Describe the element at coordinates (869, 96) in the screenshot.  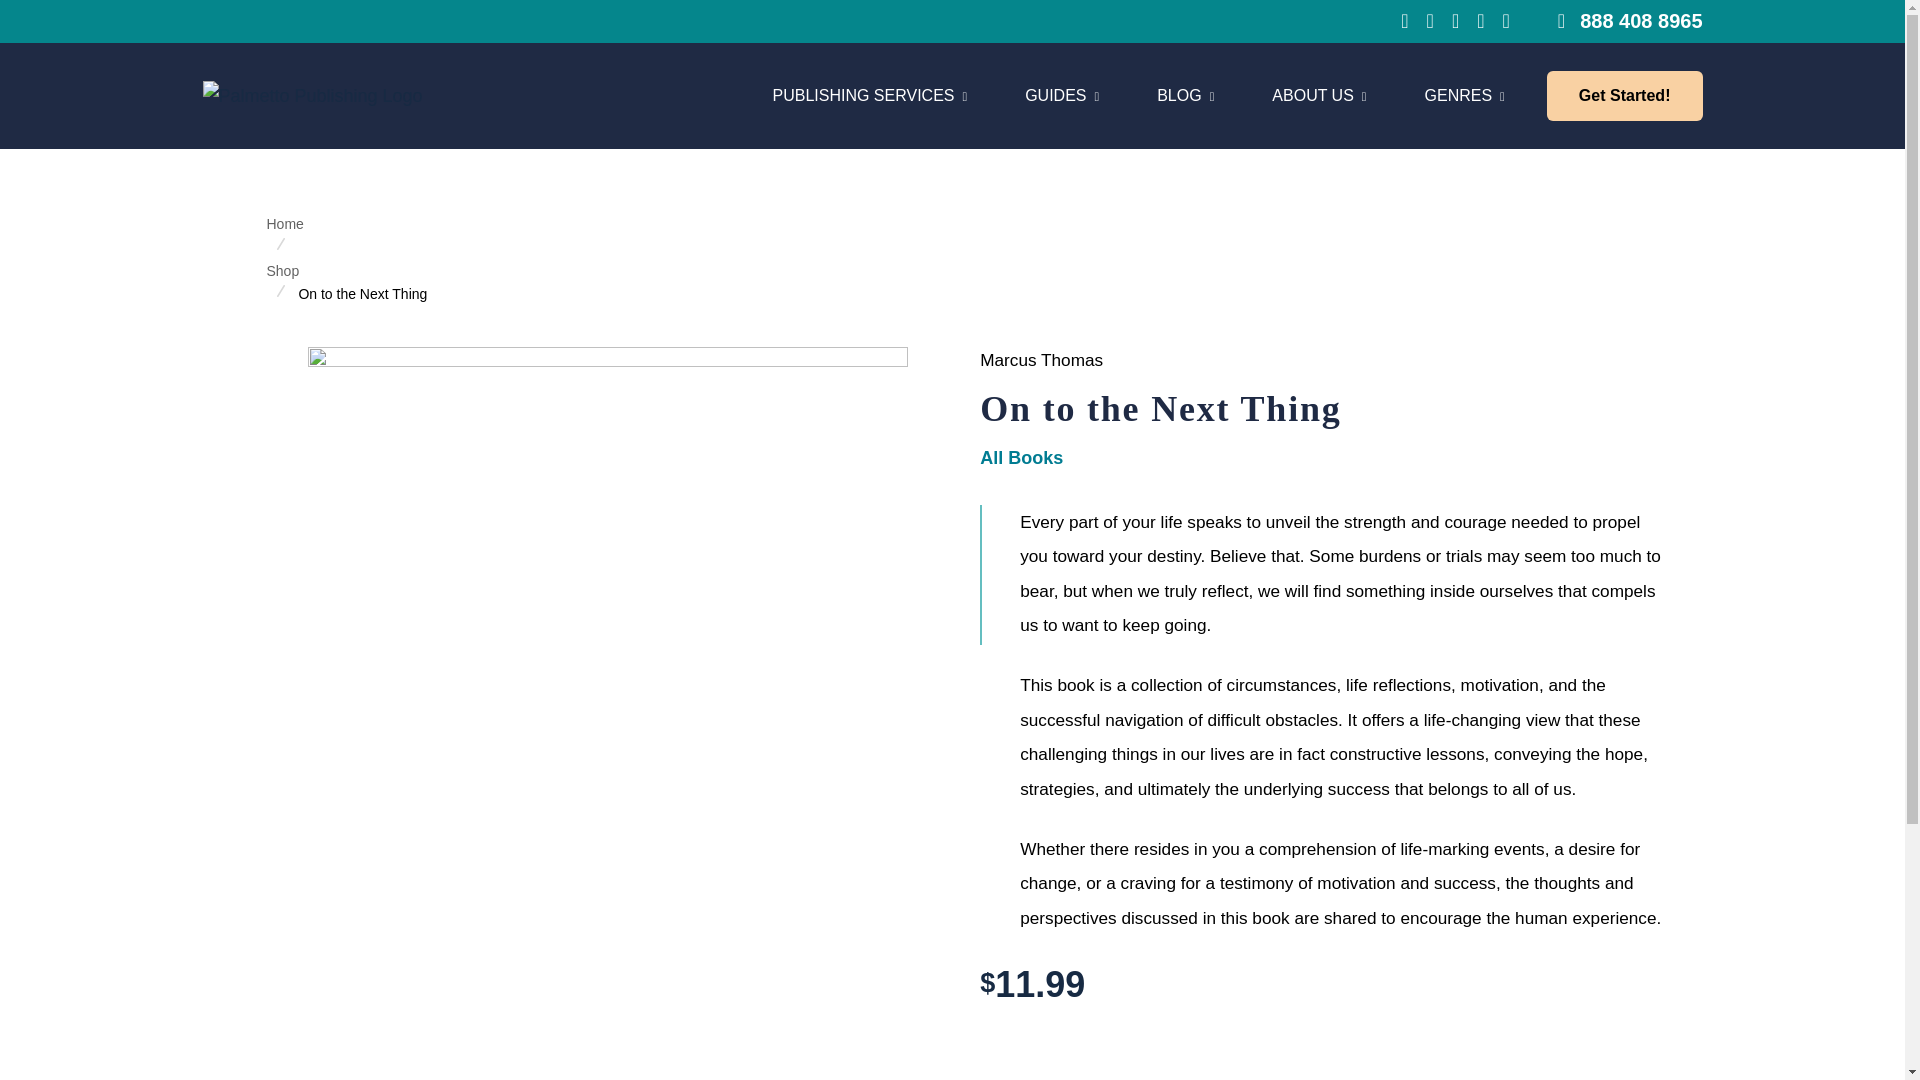
I see `888 408 8965` at that location.